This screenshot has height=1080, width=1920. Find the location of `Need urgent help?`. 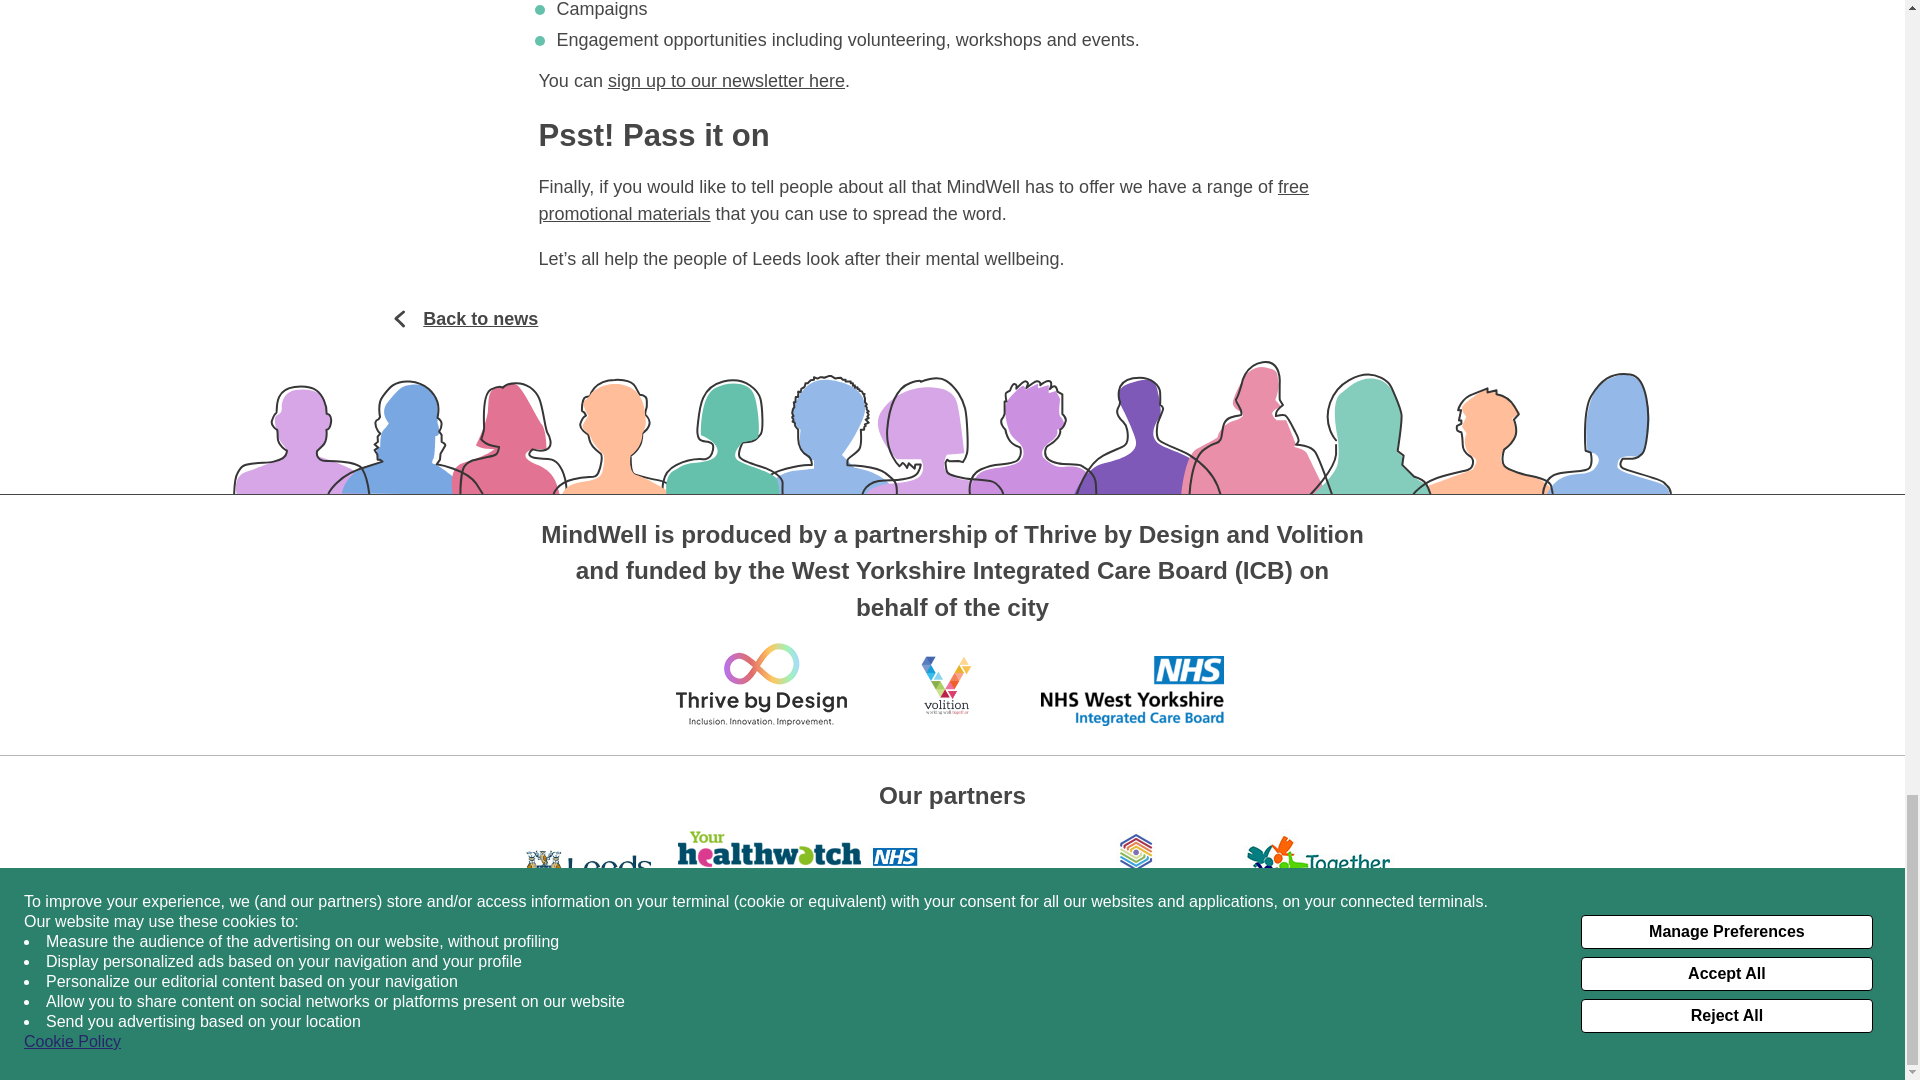

Need urgent help? is located at coordinates (936, 977).